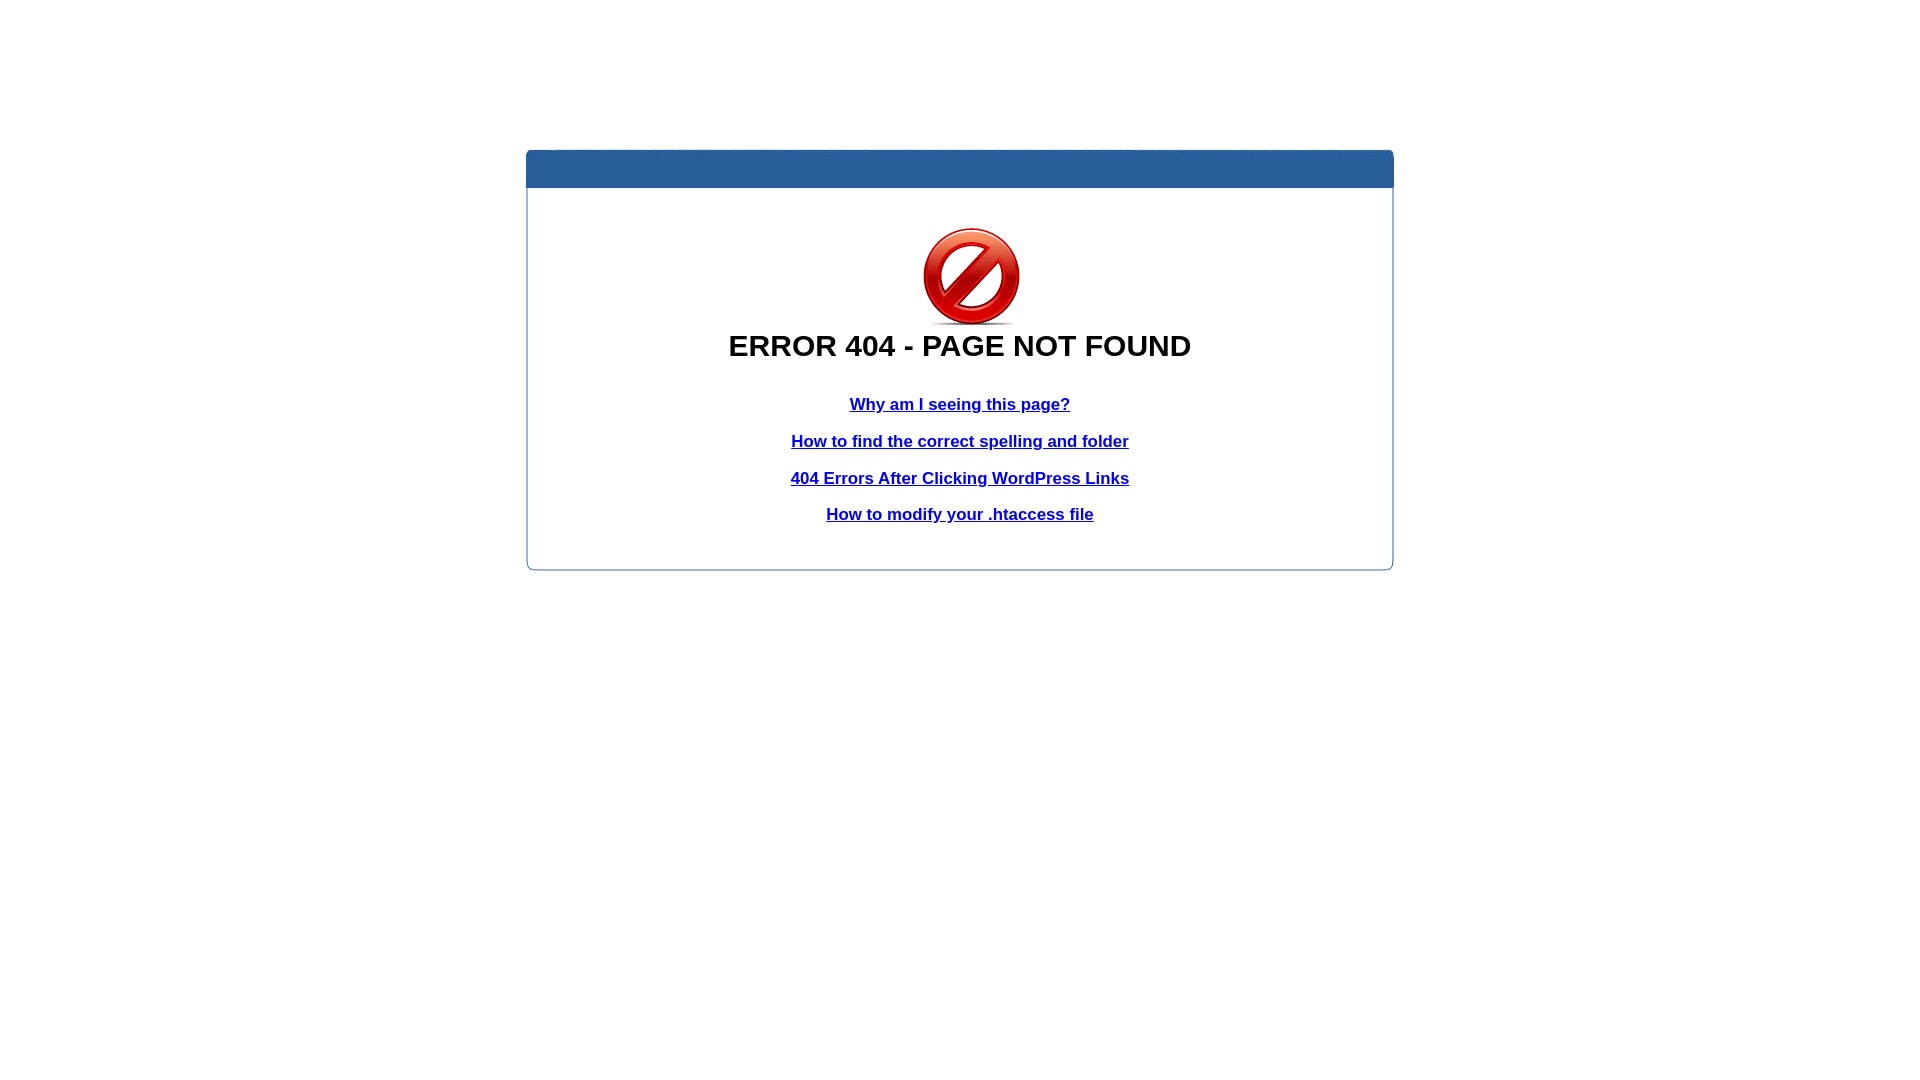  What do you see at coordinates (960, 404) in the screenshot?
I see `Why am I seeing this page?` at bounding box center [960, 404].